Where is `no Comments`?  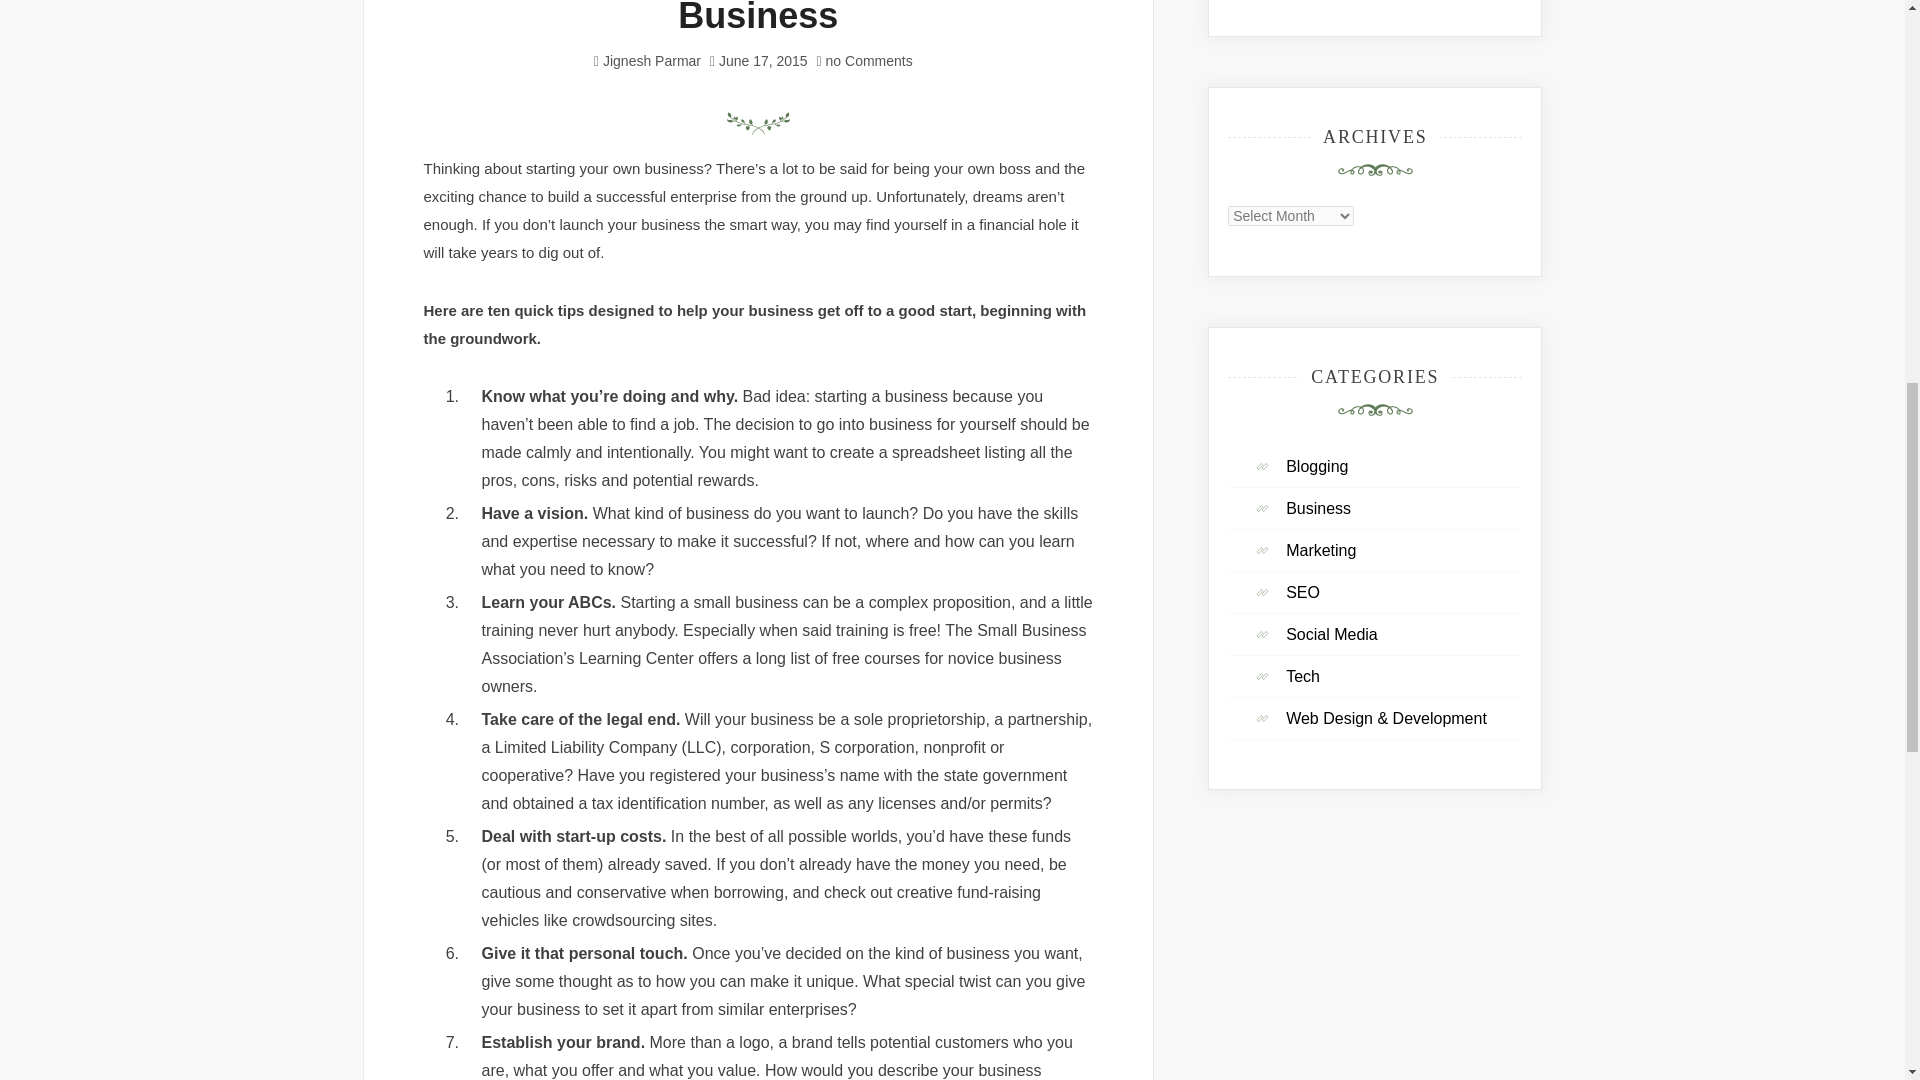
no Comments is located at coordinates (865, 60).